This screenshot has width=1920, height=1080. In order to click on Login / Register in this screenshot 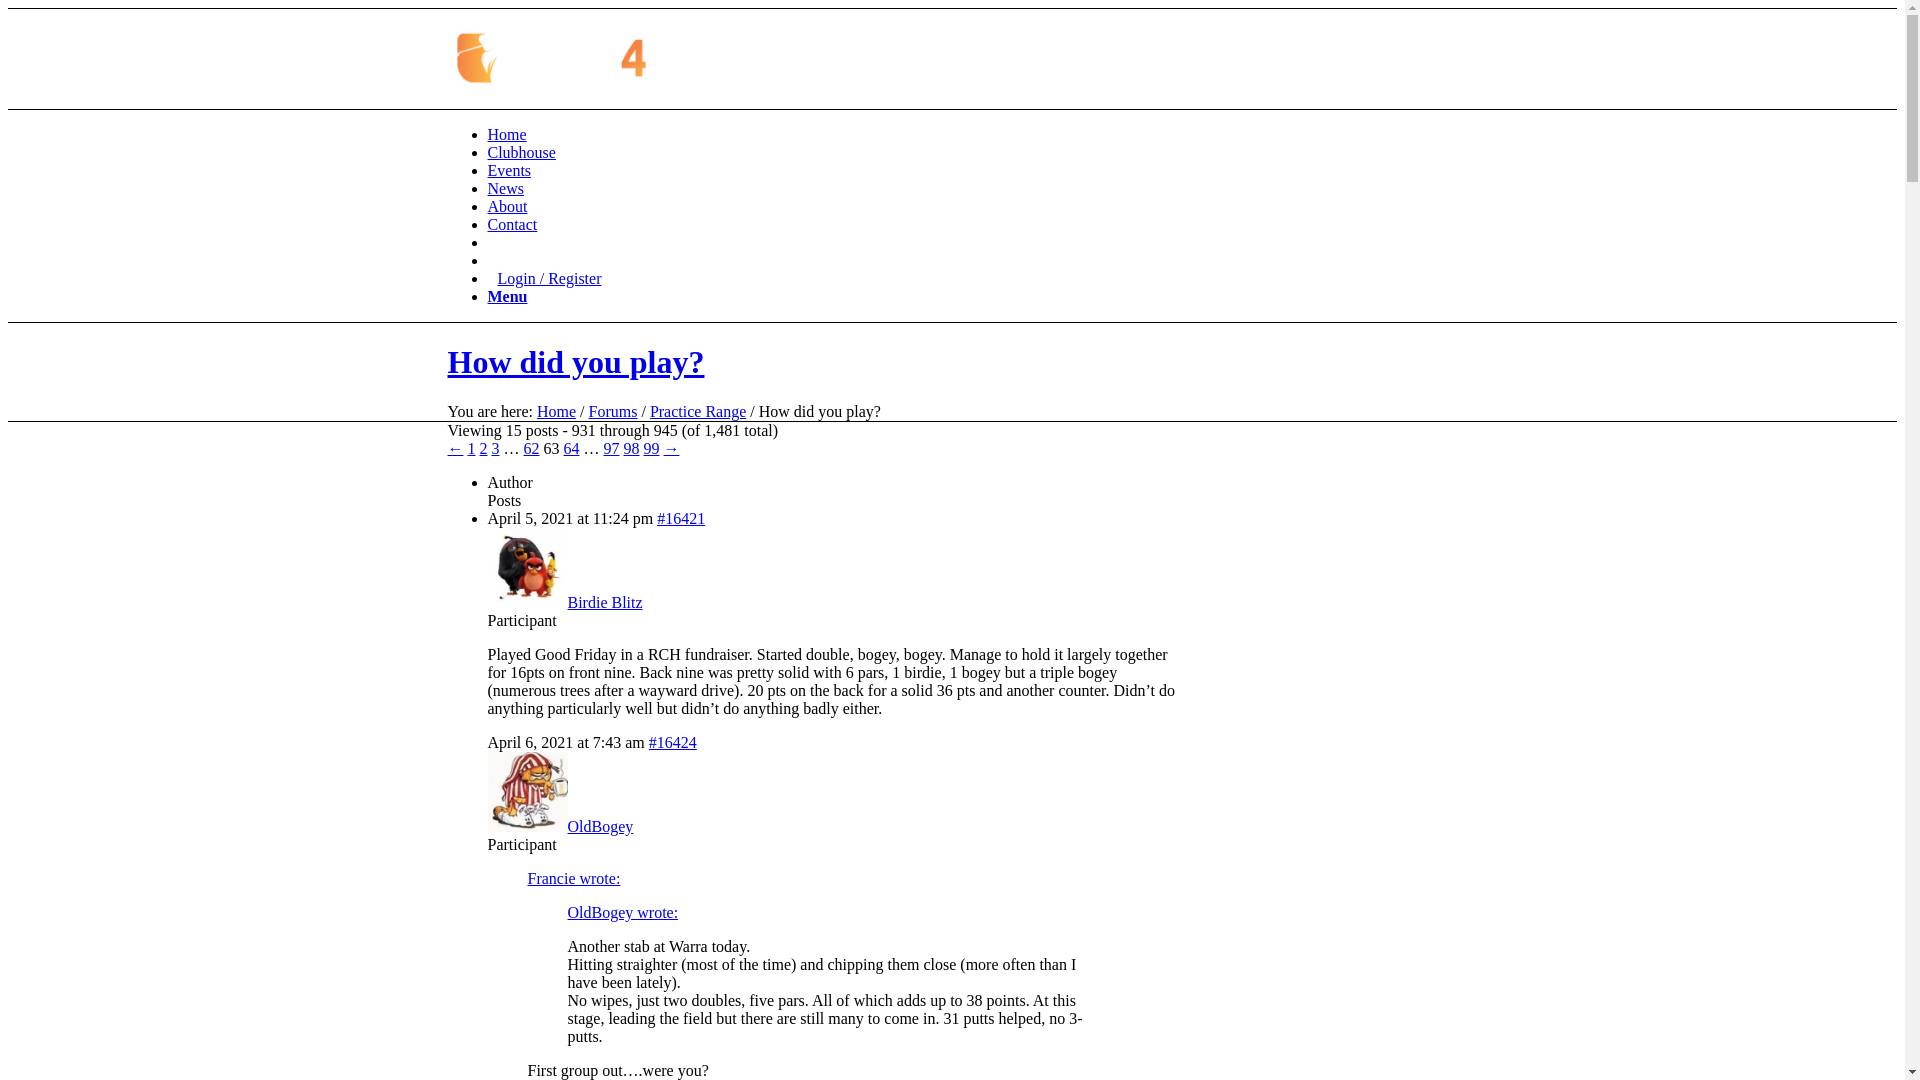, I will do `click(545, 278)`.